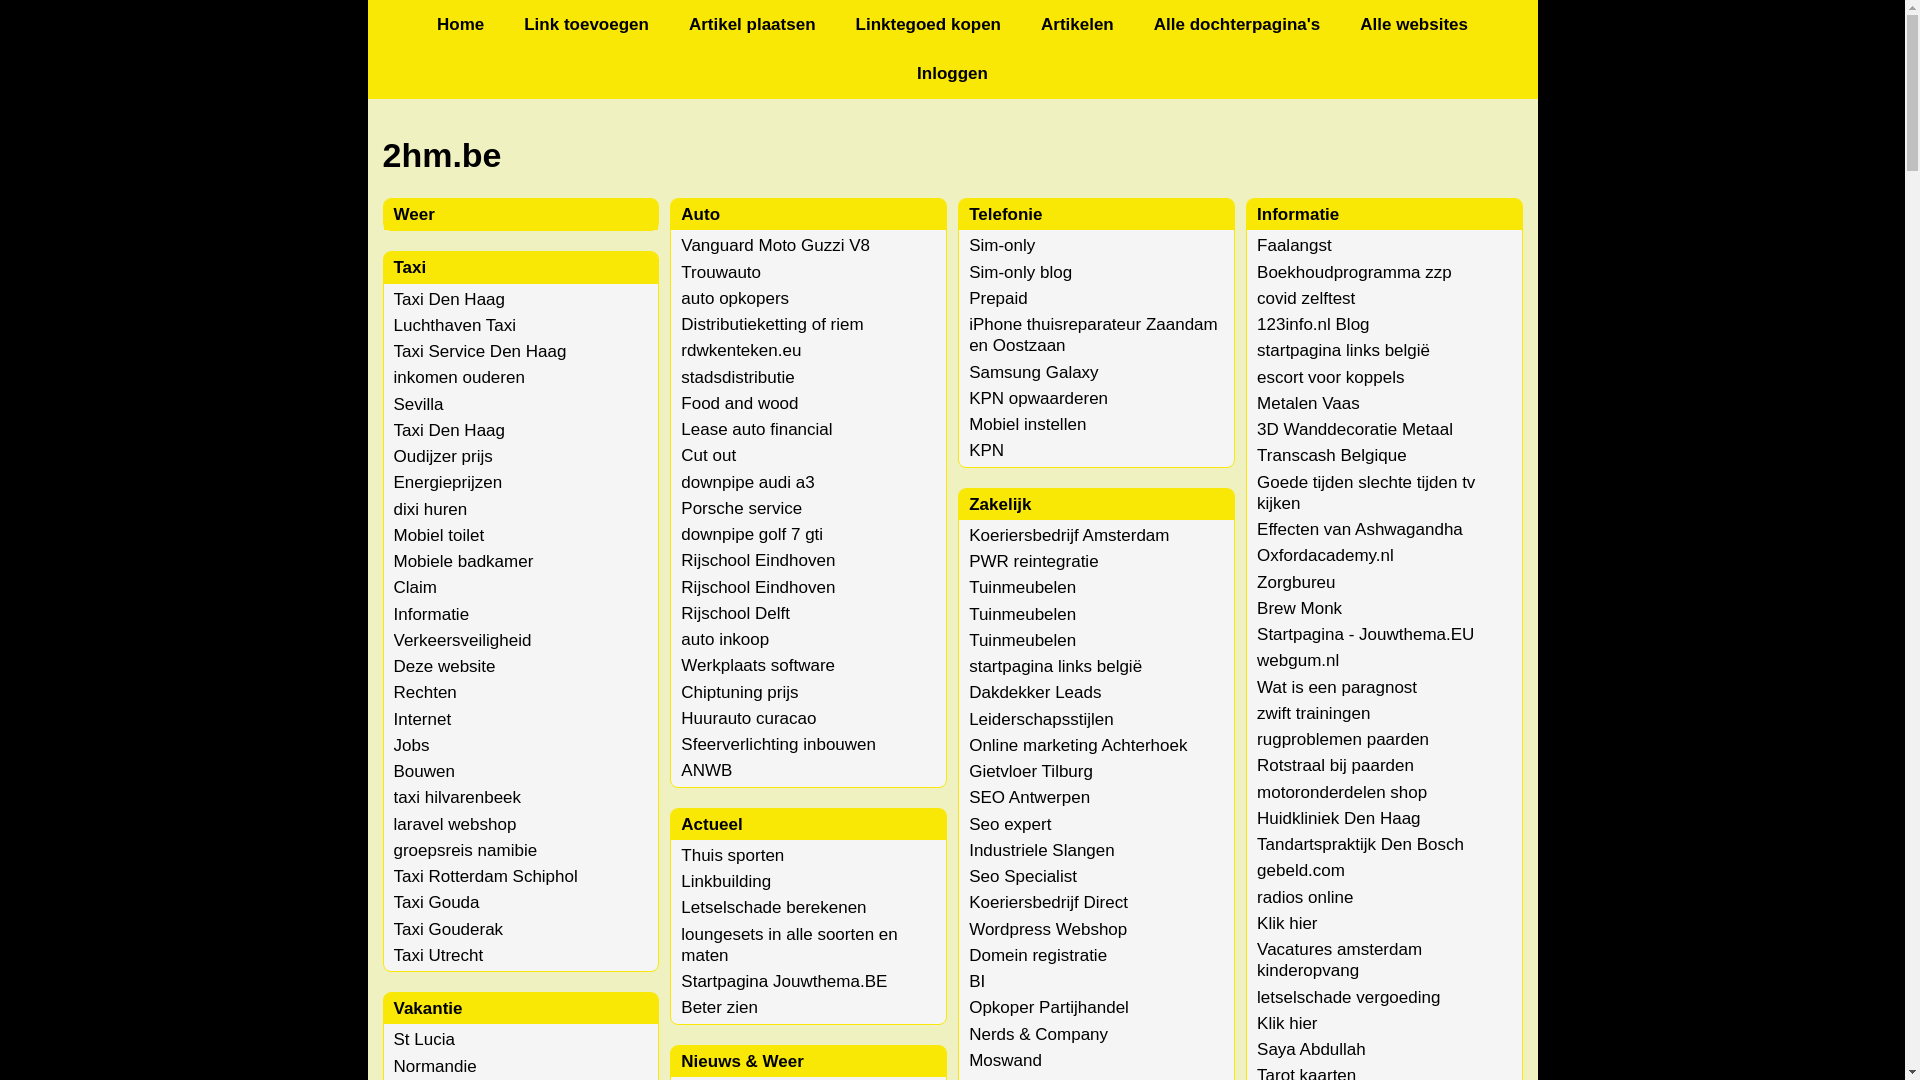  Describe the element at coordinates (466, 850) in the screenshot. I see `groepsreis namibie` at that location.